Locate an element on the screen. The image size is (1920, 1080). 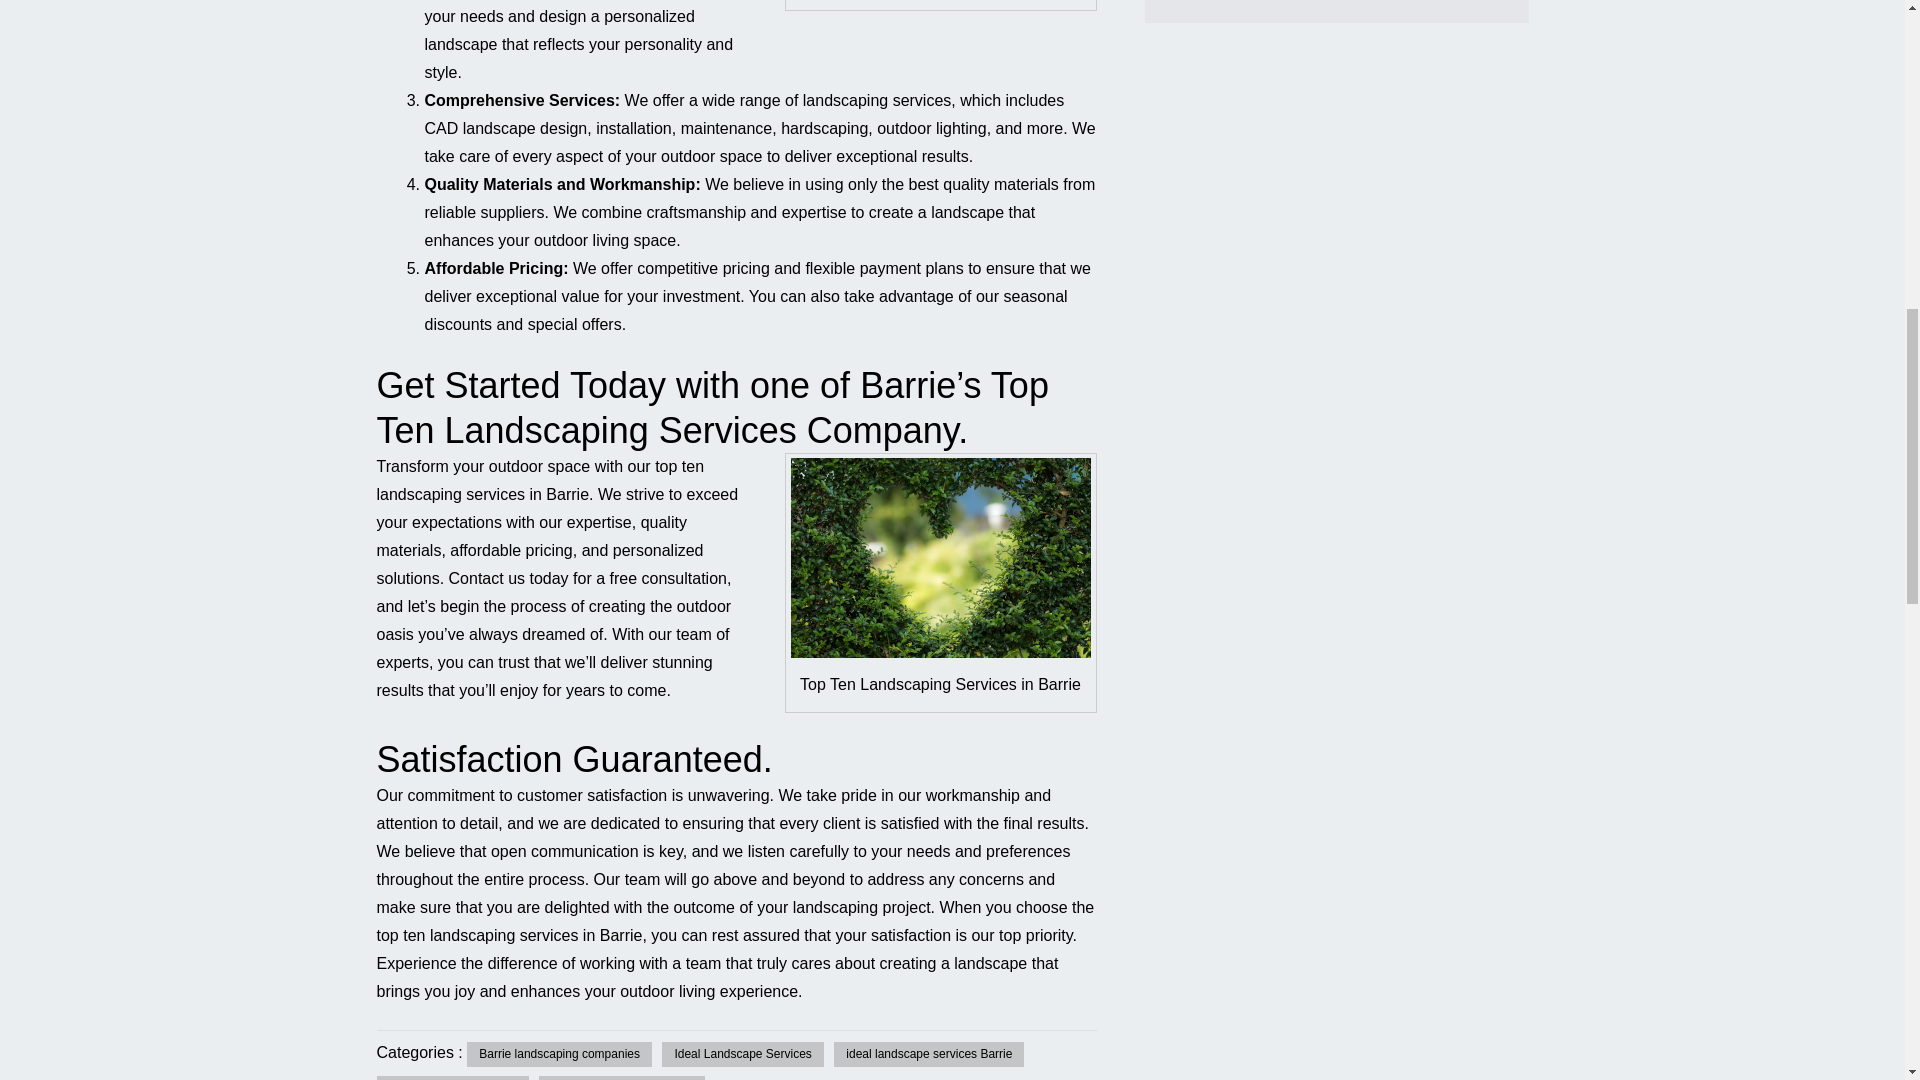
ideal landscaping Barrie is located at coordinates (452, 1078).